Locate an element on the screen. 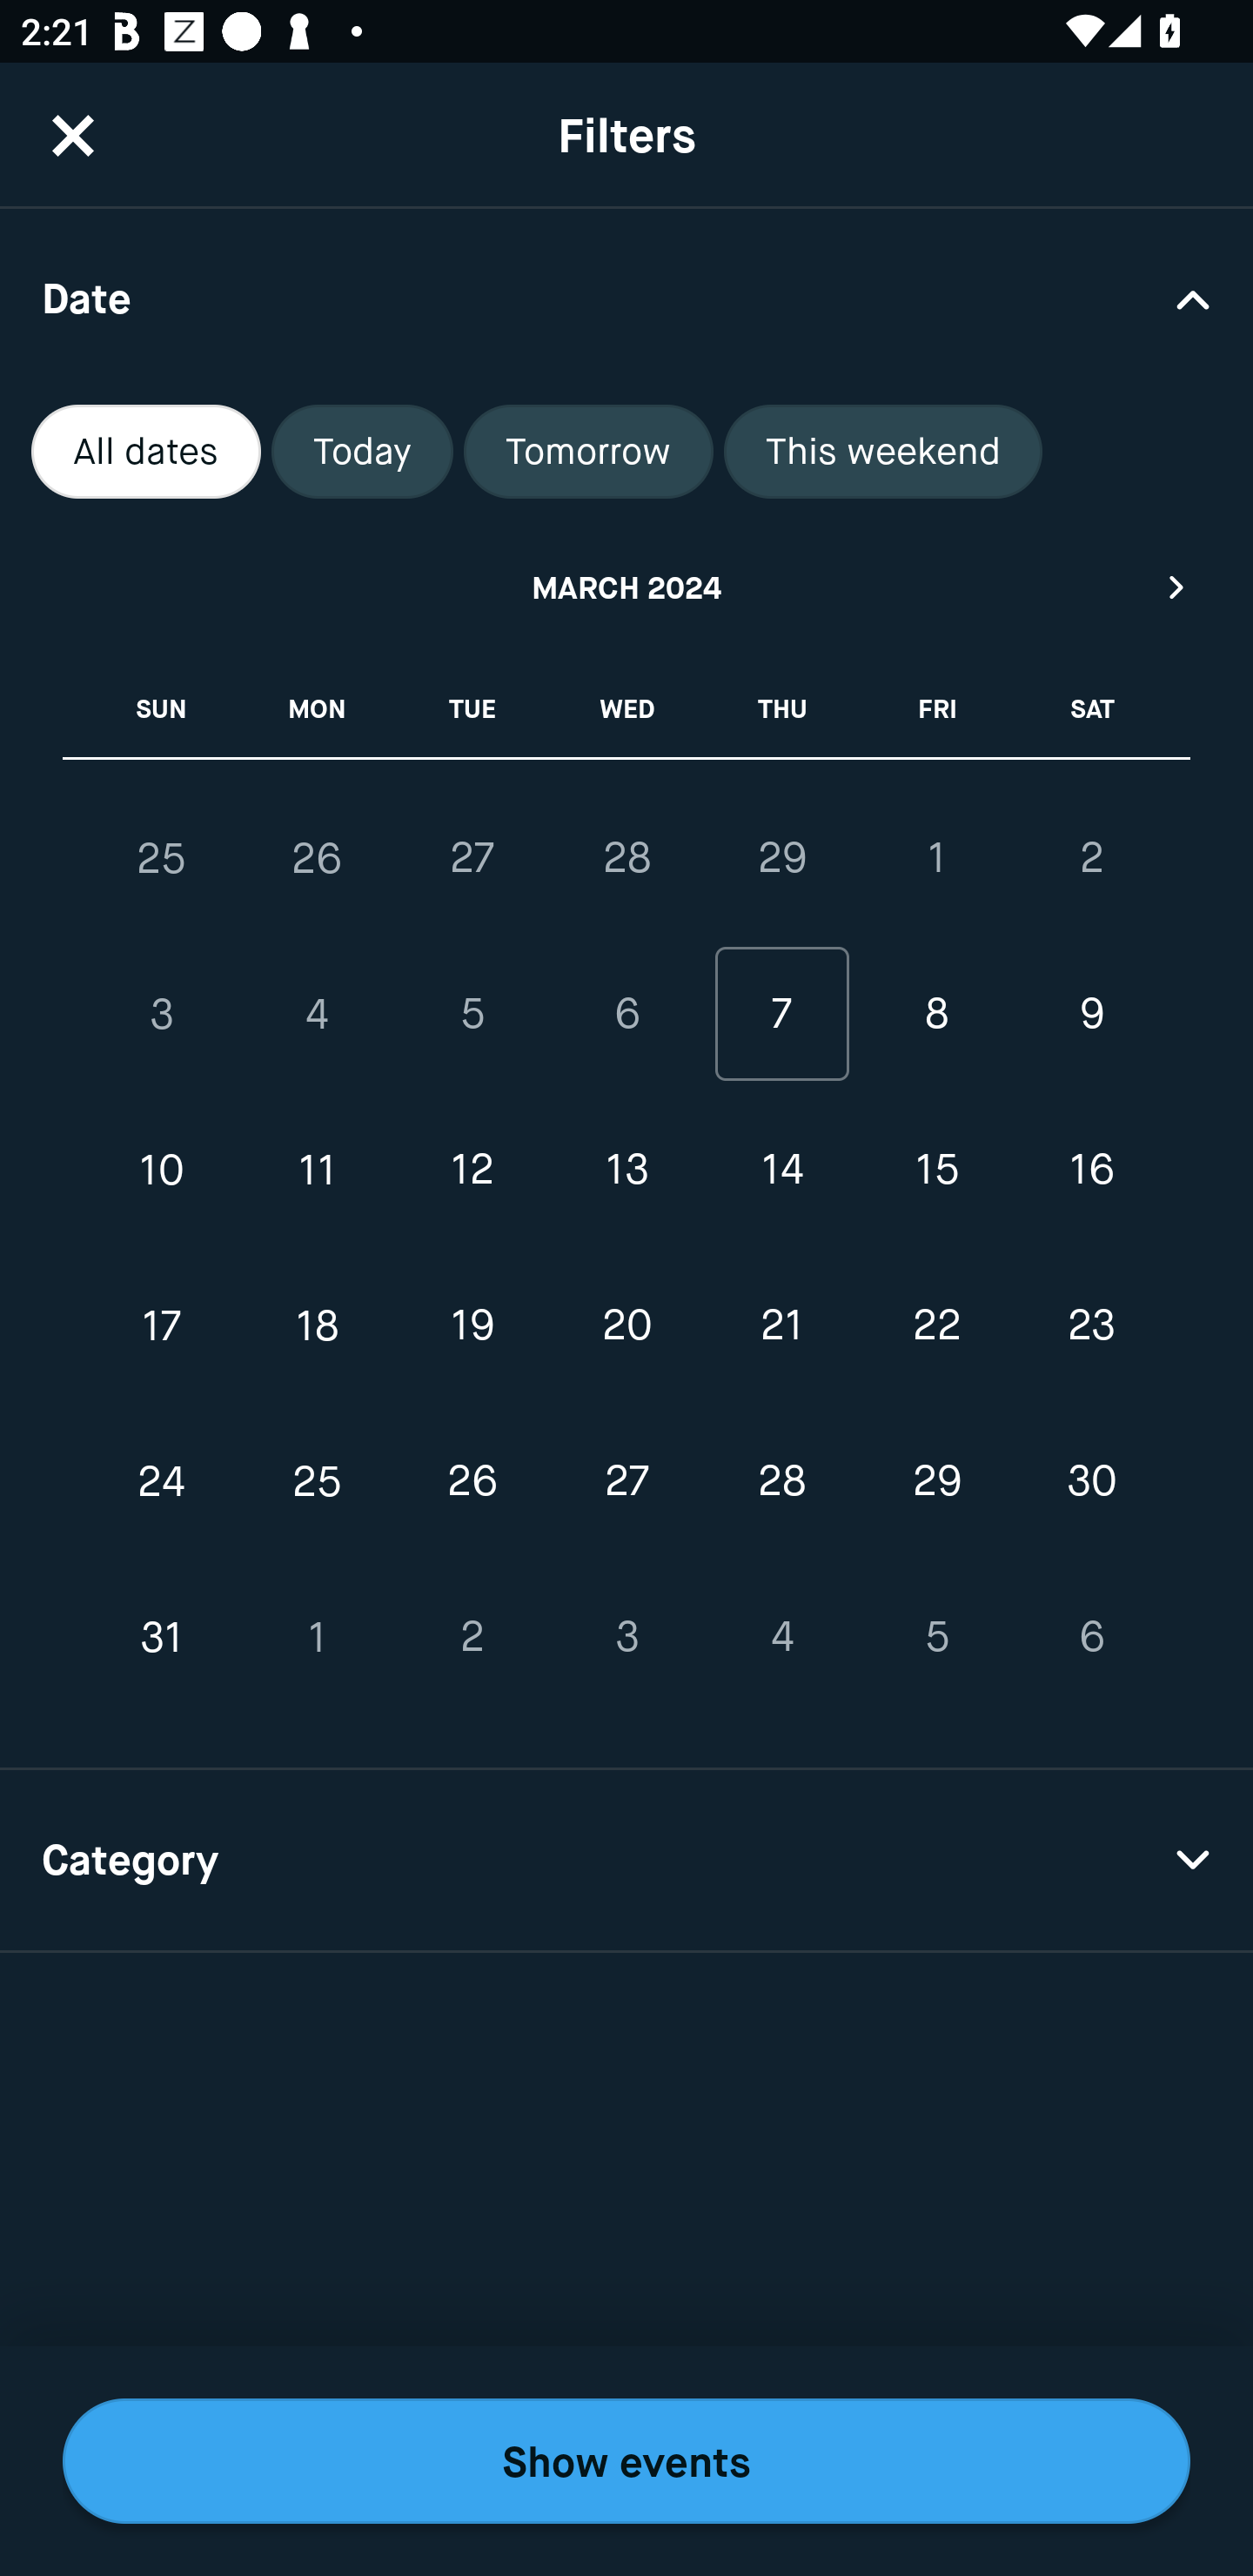 The width and height of the screenshot is (1253, 2576). 25 is located at coordinates (162, 858).